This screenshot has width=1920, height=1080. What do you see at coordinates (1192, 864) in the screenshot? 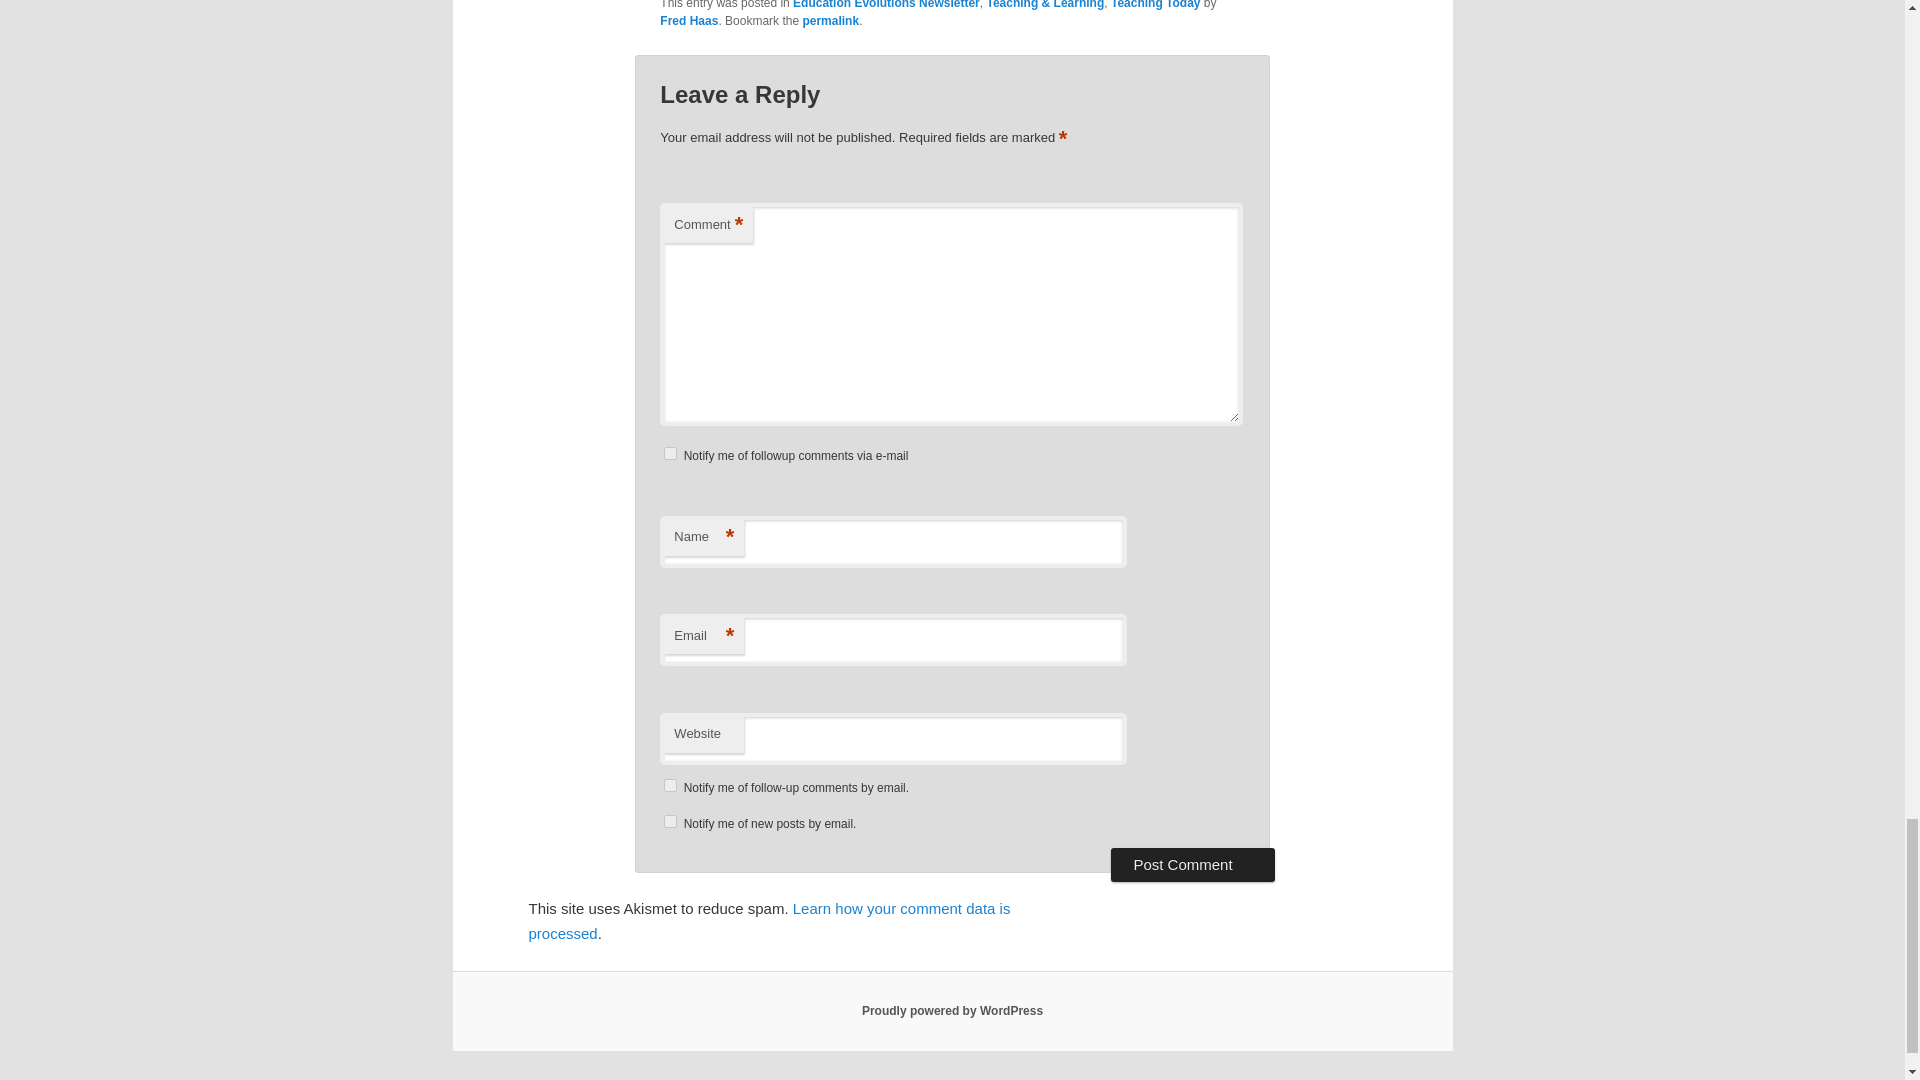
I see `Post Comment` at bounding box center [1192, 864].